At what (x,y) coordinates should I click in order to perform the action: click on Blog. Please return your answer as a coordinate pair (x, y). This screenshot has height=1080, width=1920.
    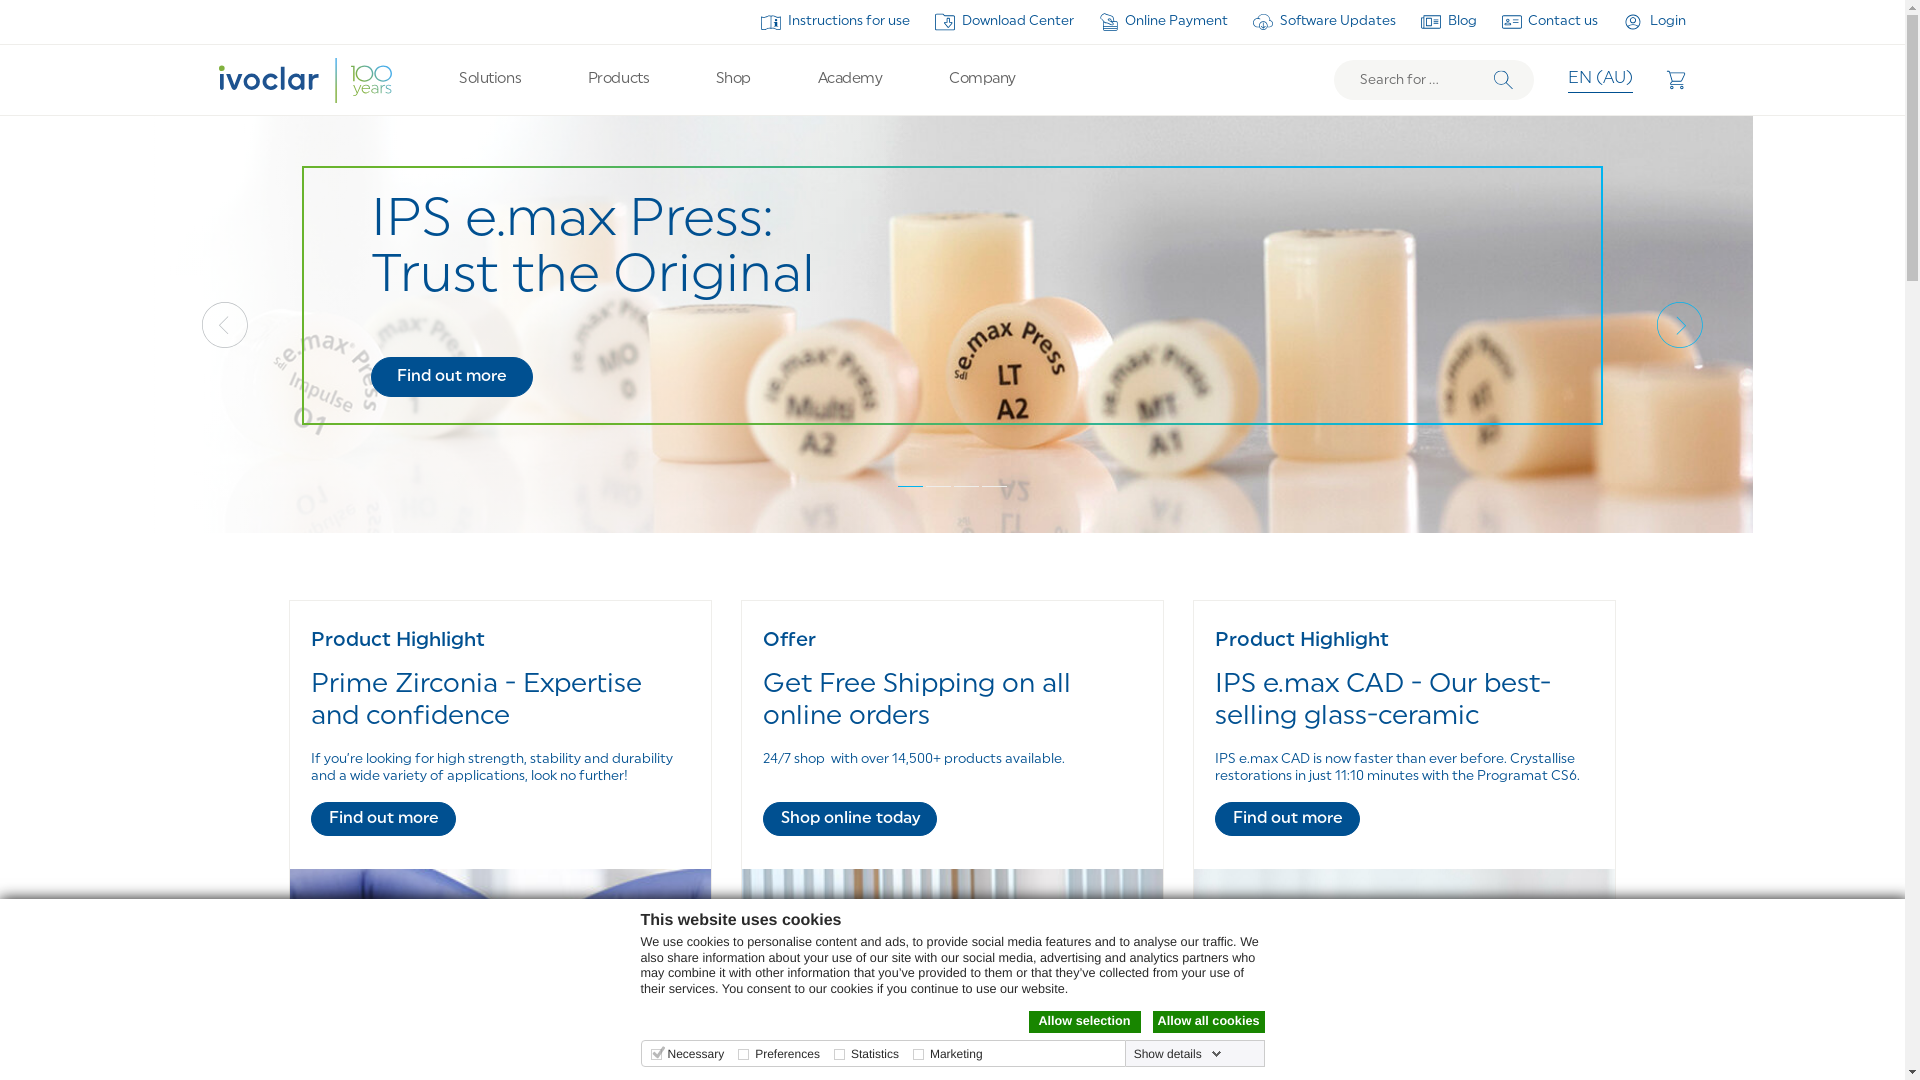
    Looking at the image, I should click on (1449, 22).